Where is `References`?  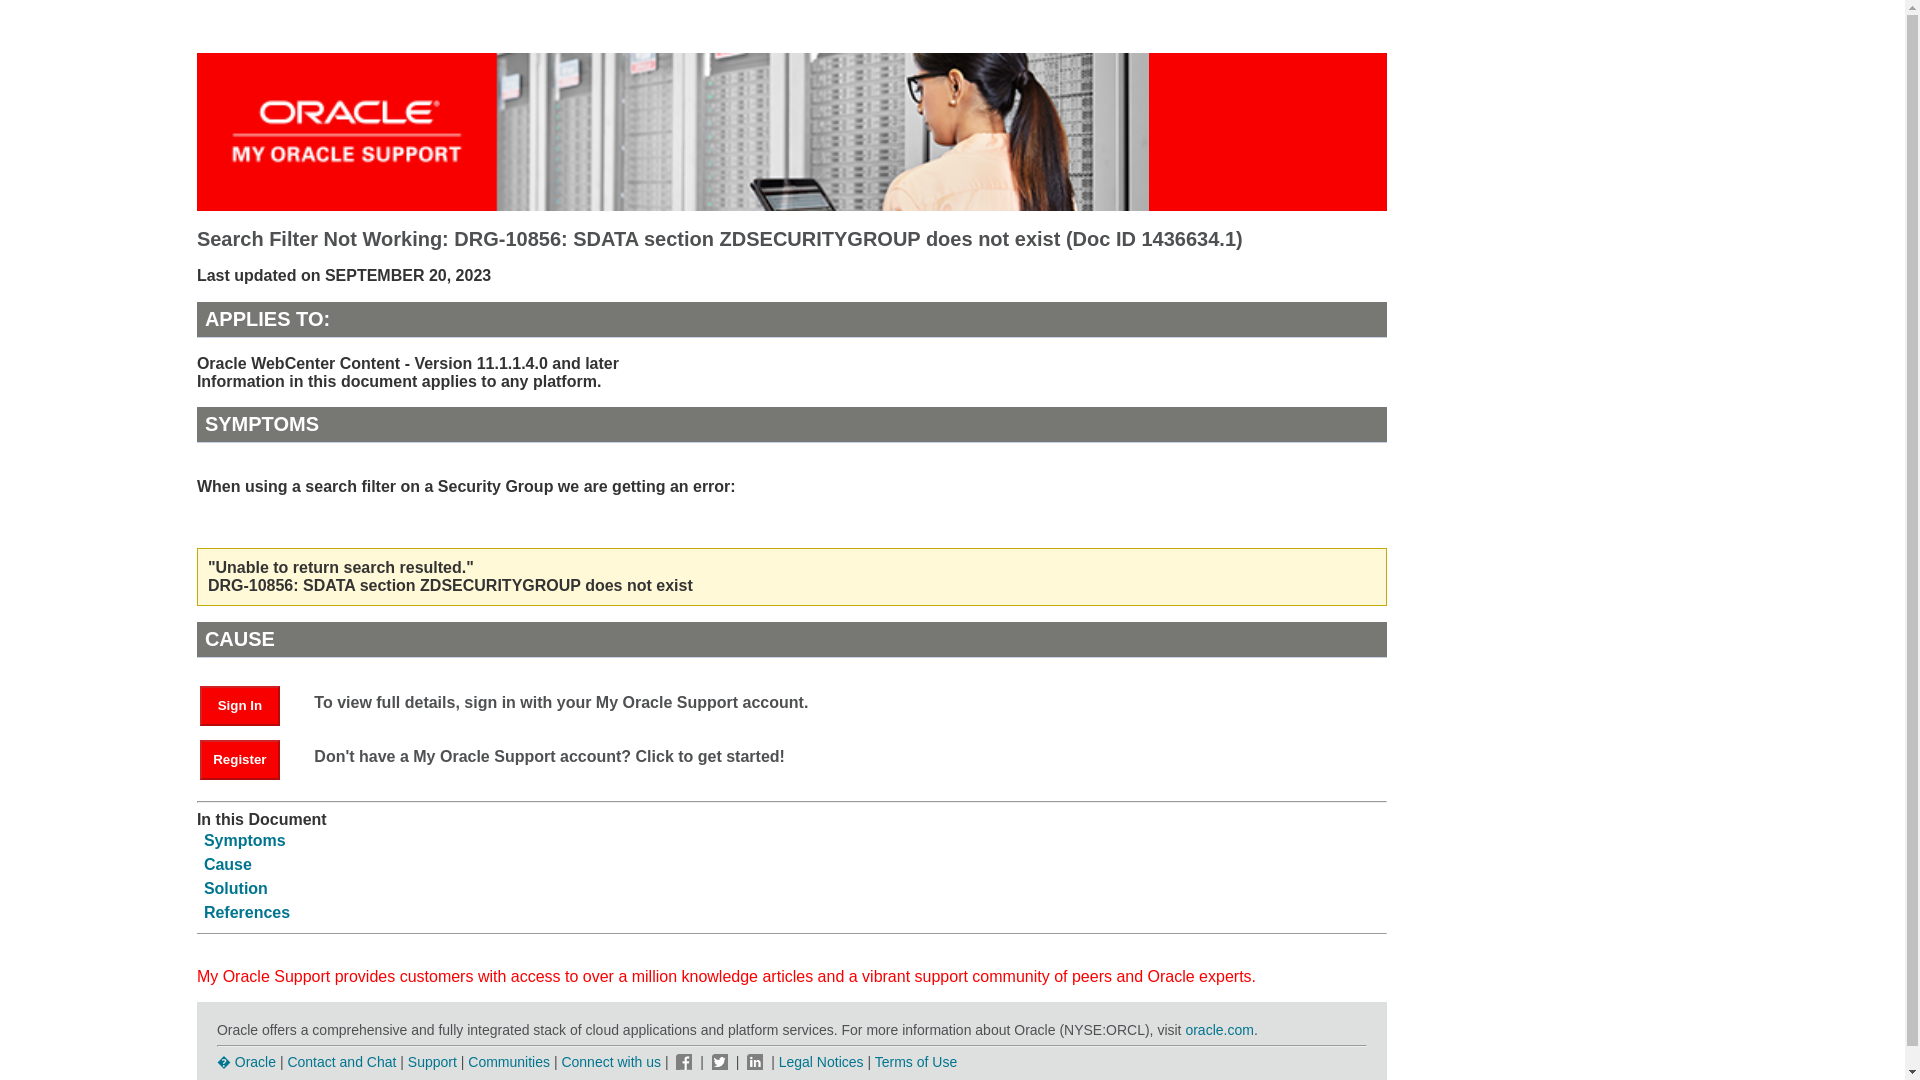
References is located at coordinates (246, 912).